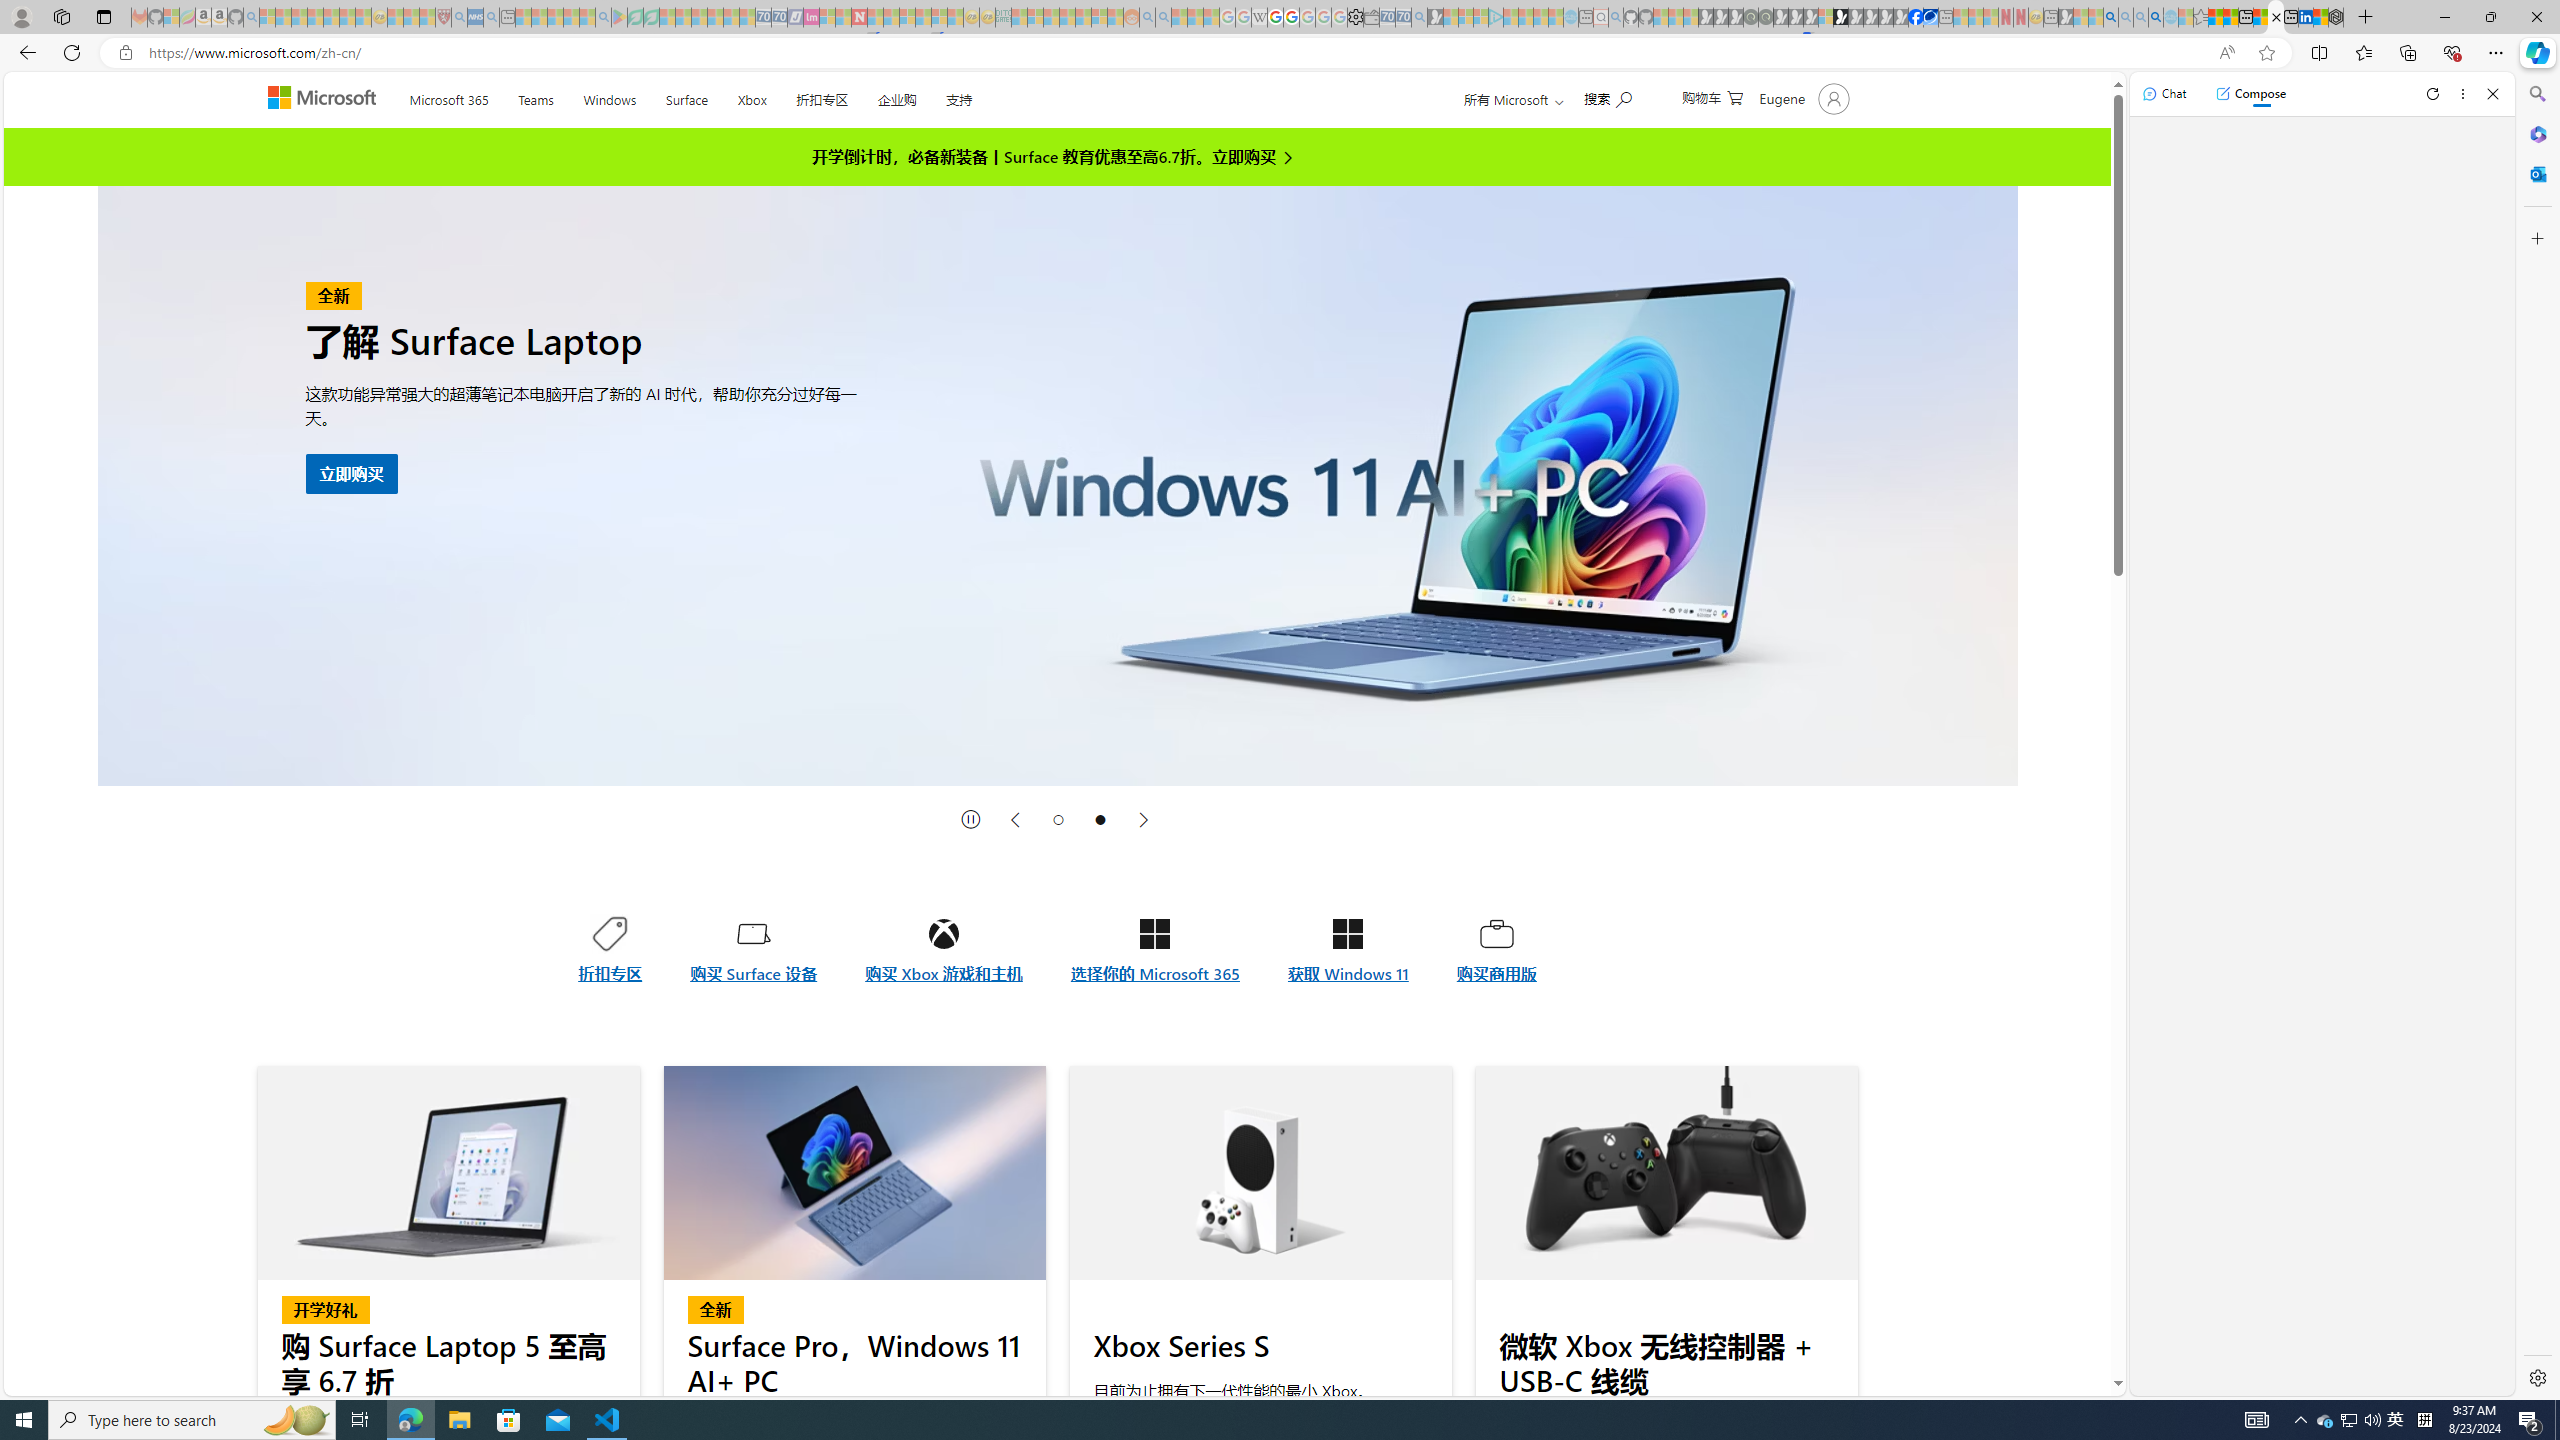 The width and height of the screenshot is (2560, 1440). What do you see at coordinates (1766, 17) in the screenshot?
I see `Future Focus Report 2024 - Sleeping` at bounding box center [1766, 17].